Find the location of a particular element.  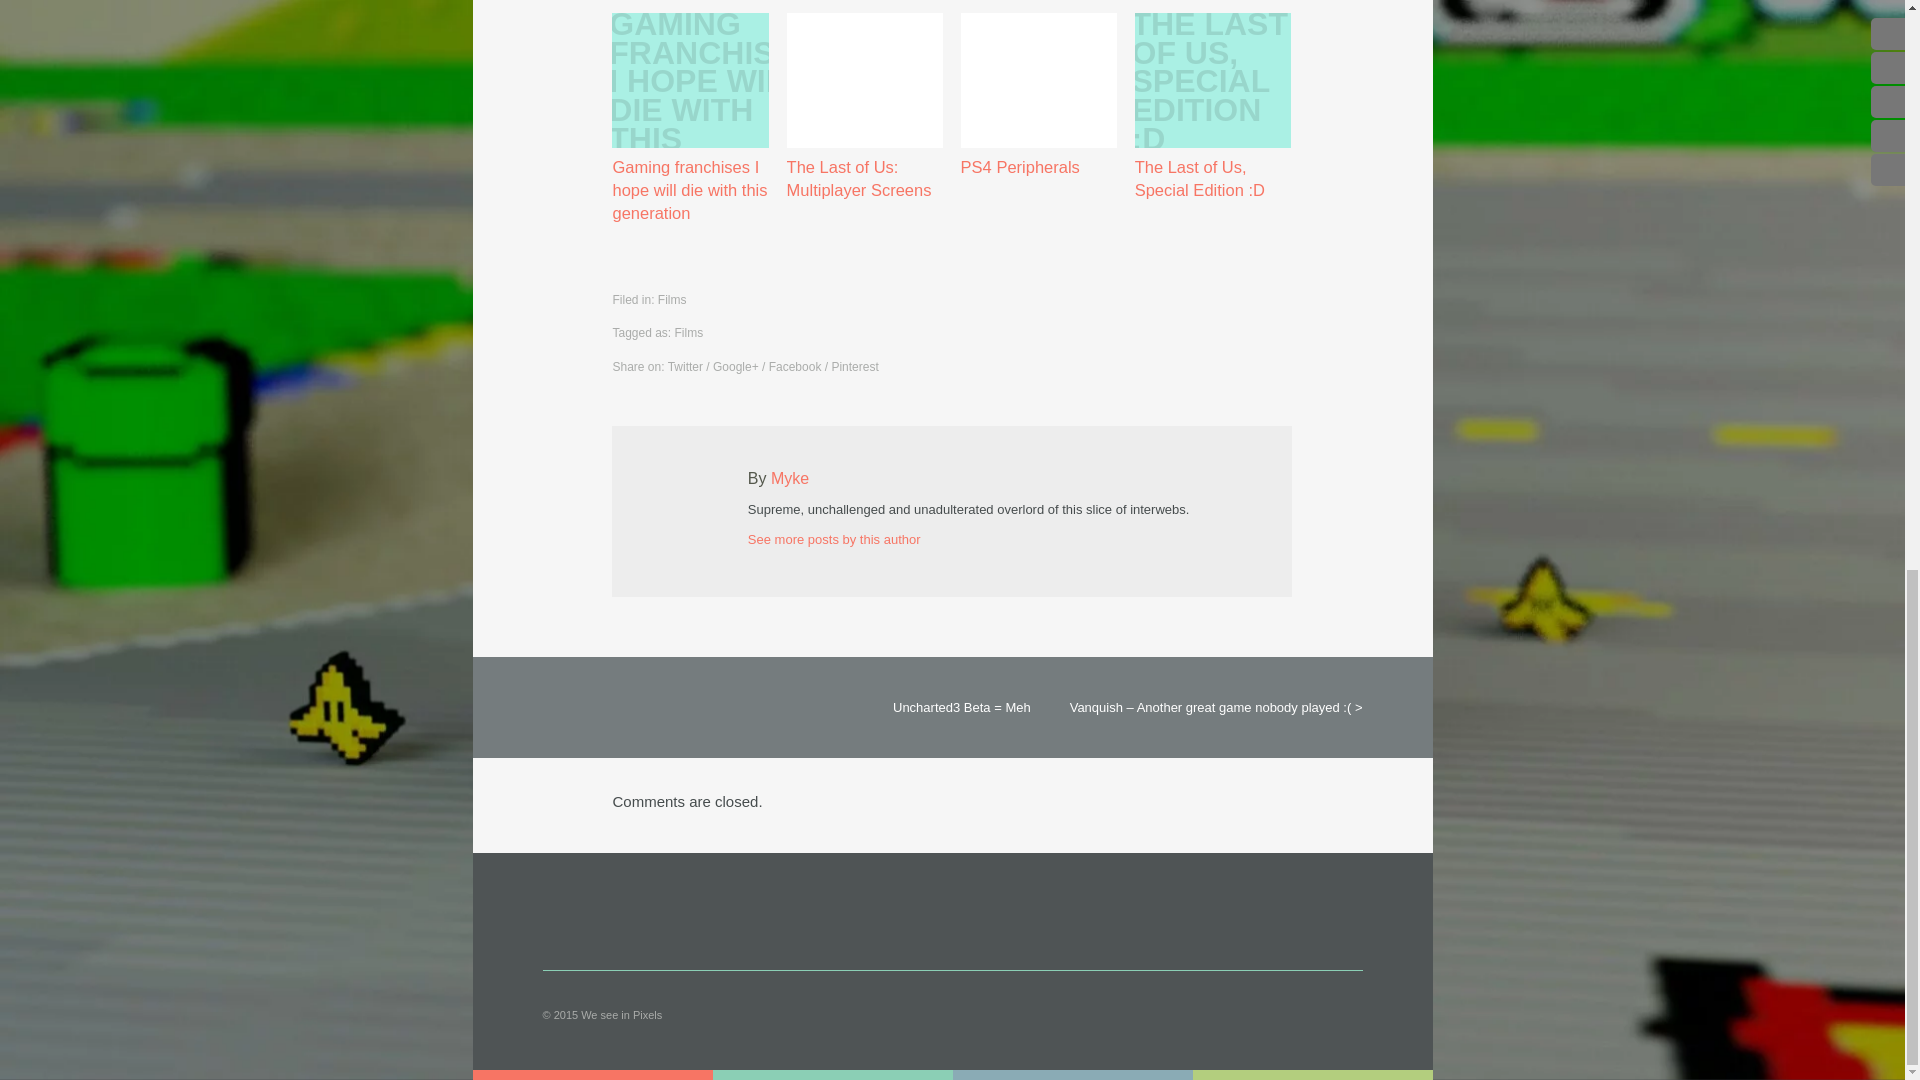

Films is located at coordinates (672, 299).